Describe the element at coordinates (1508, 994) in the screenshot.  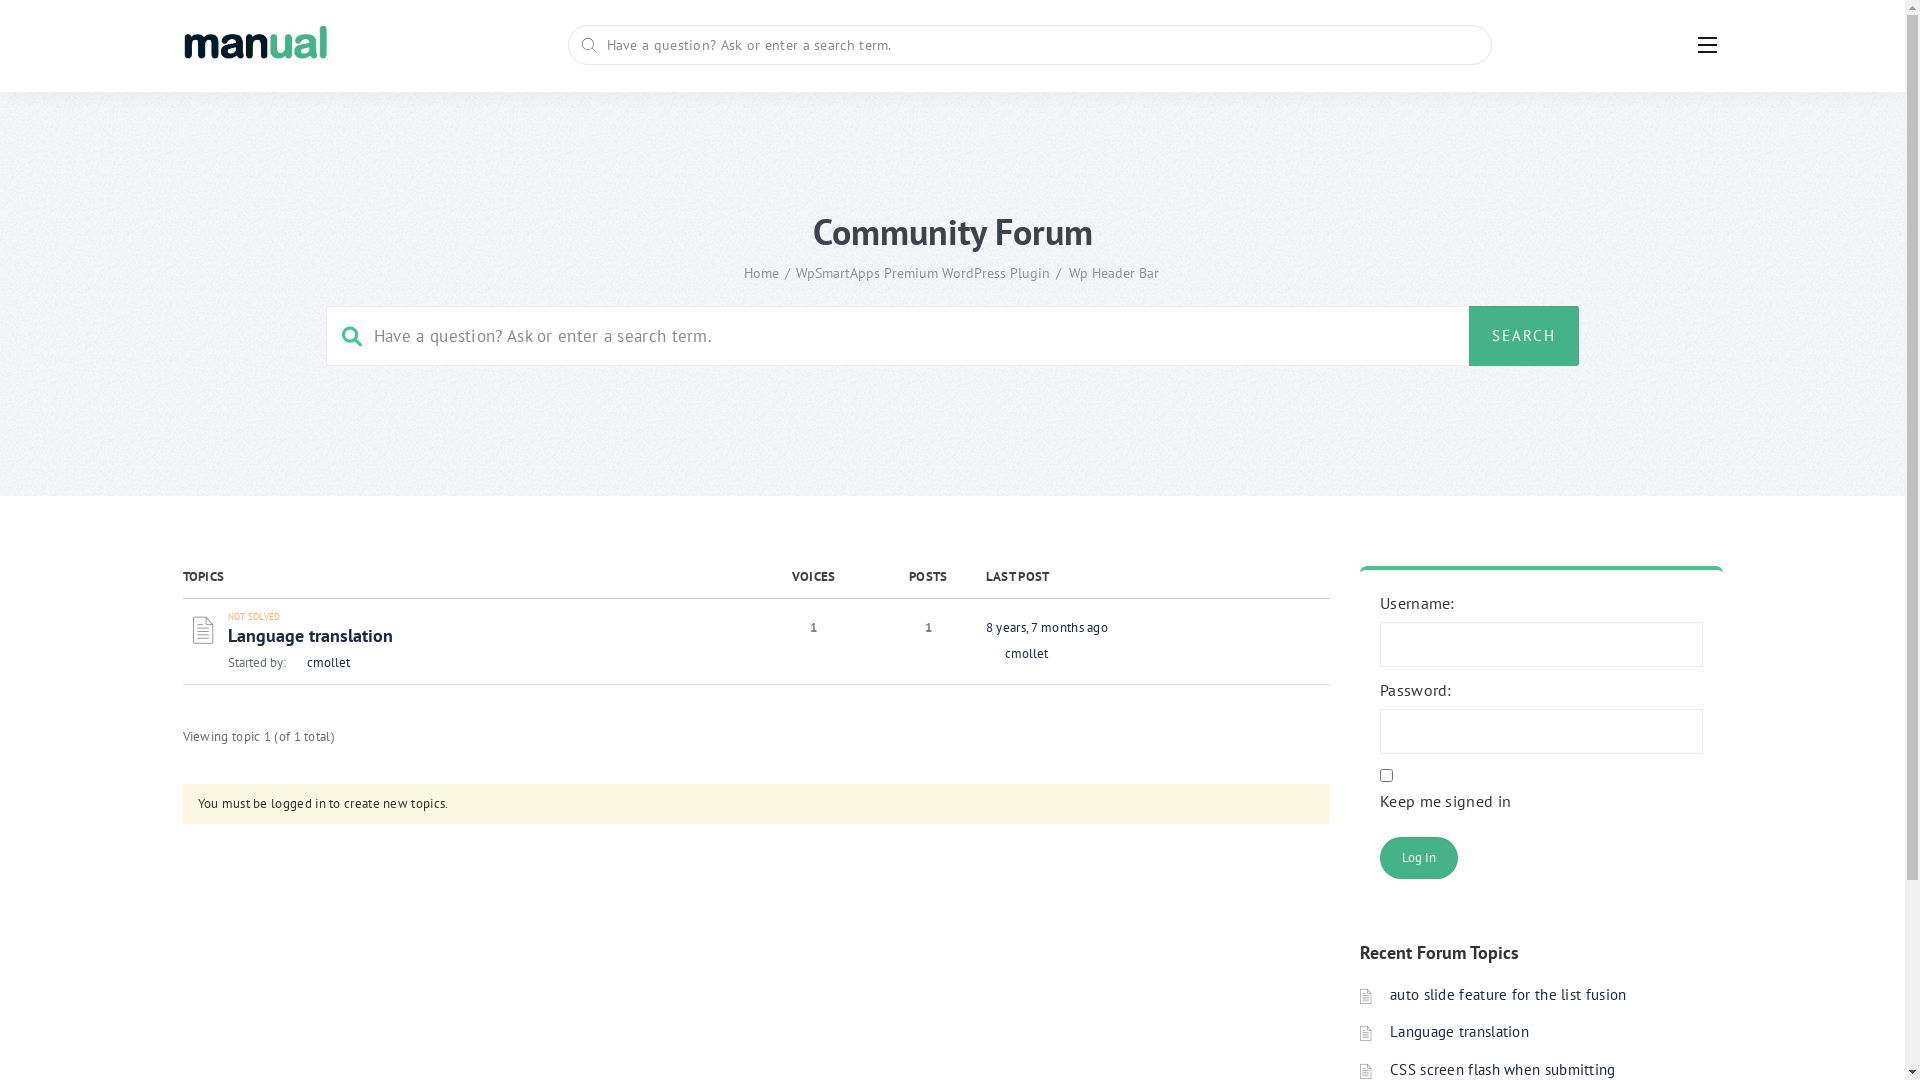
I see `auto slide feature for the list fusion` at that location.